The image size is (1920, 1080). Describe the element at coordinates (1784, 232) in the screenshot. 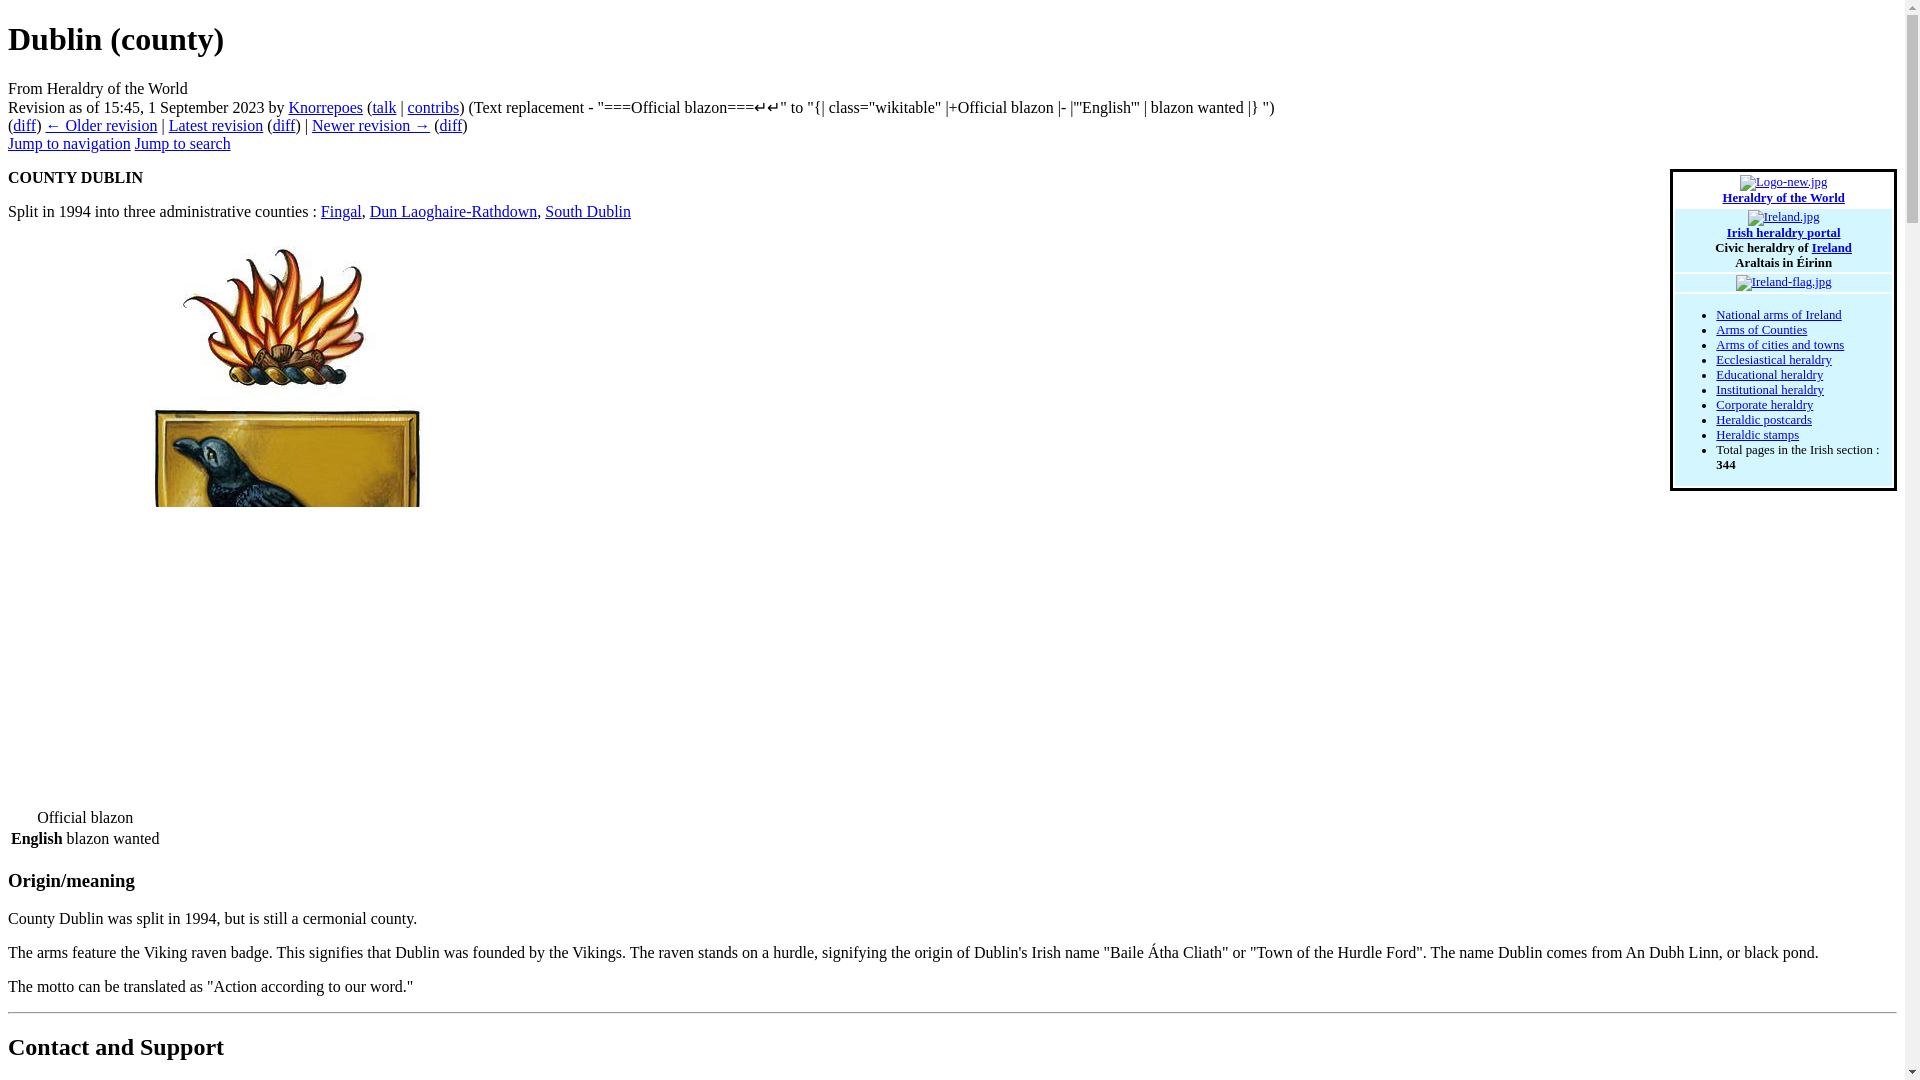

I see `Irish heraldry portal` at that location.